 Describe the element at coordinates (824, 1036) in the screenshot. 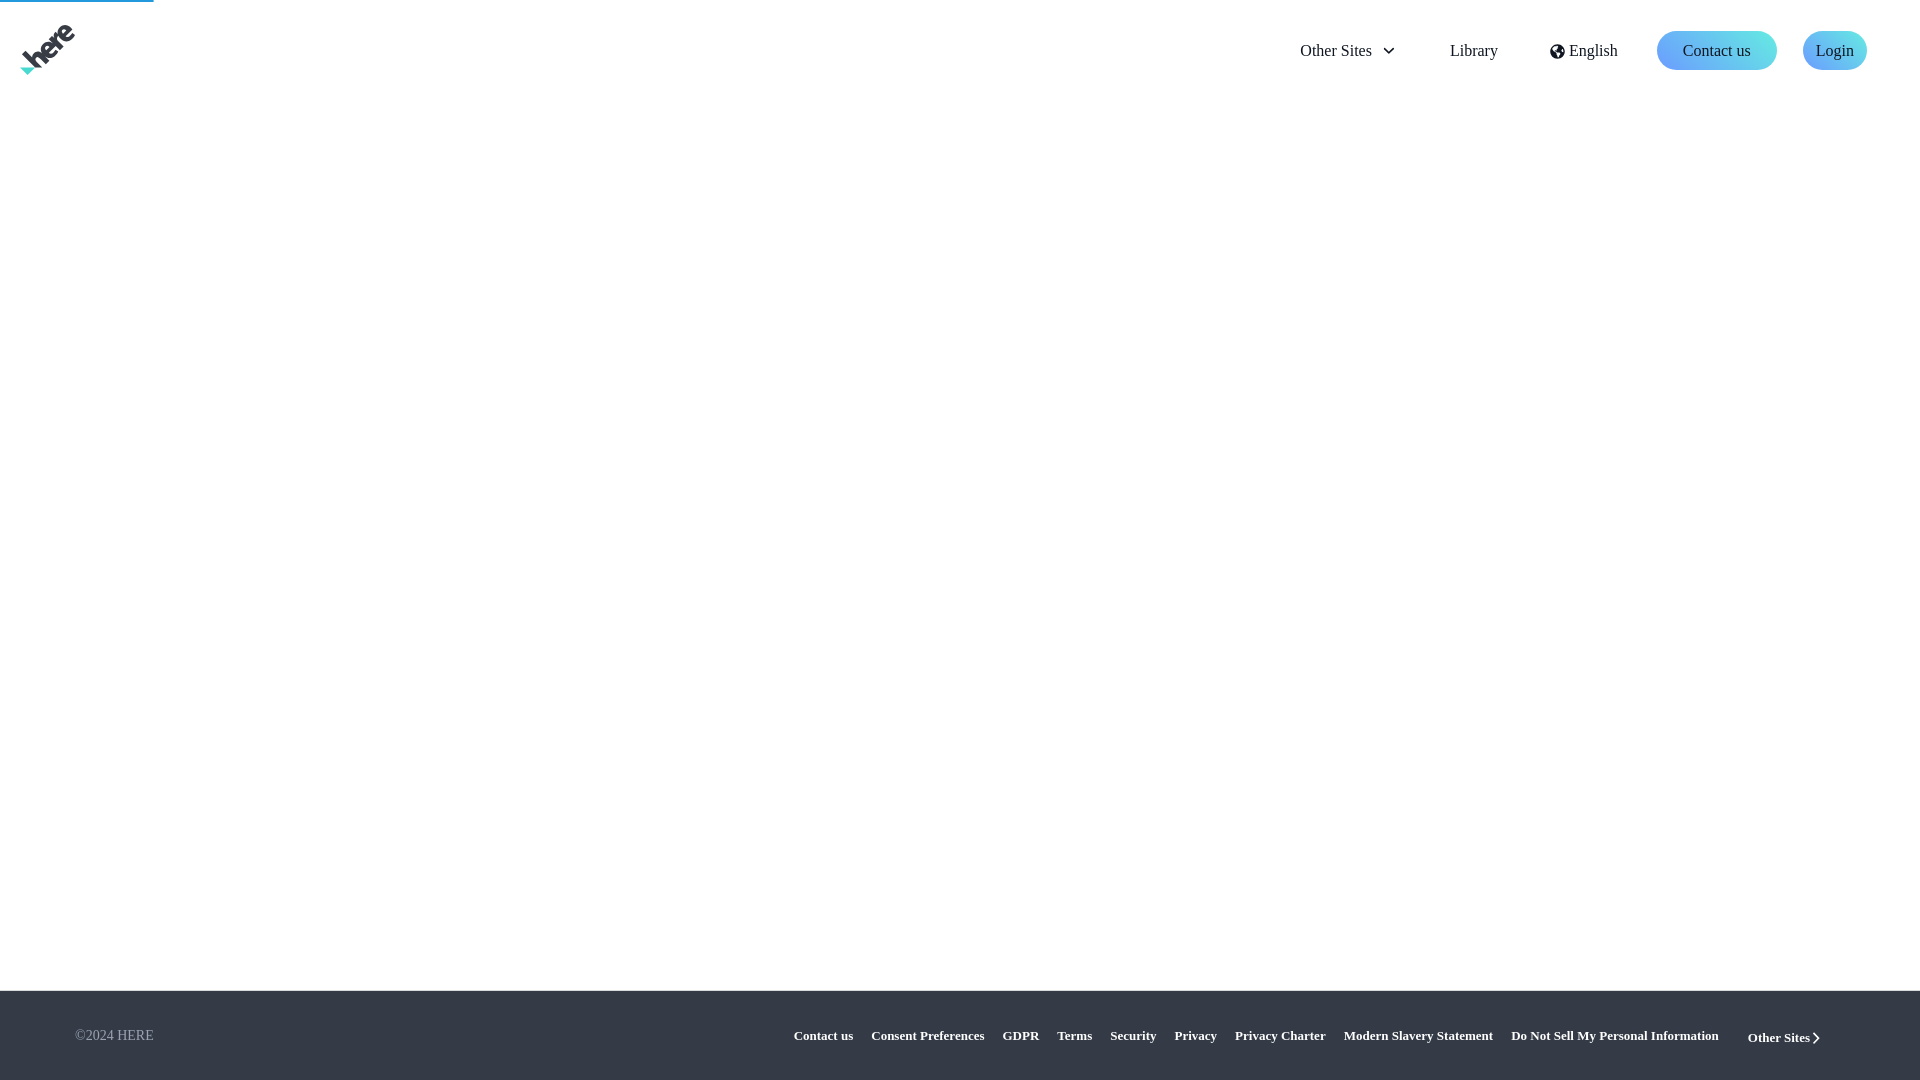

I see `Contact us` at that location.